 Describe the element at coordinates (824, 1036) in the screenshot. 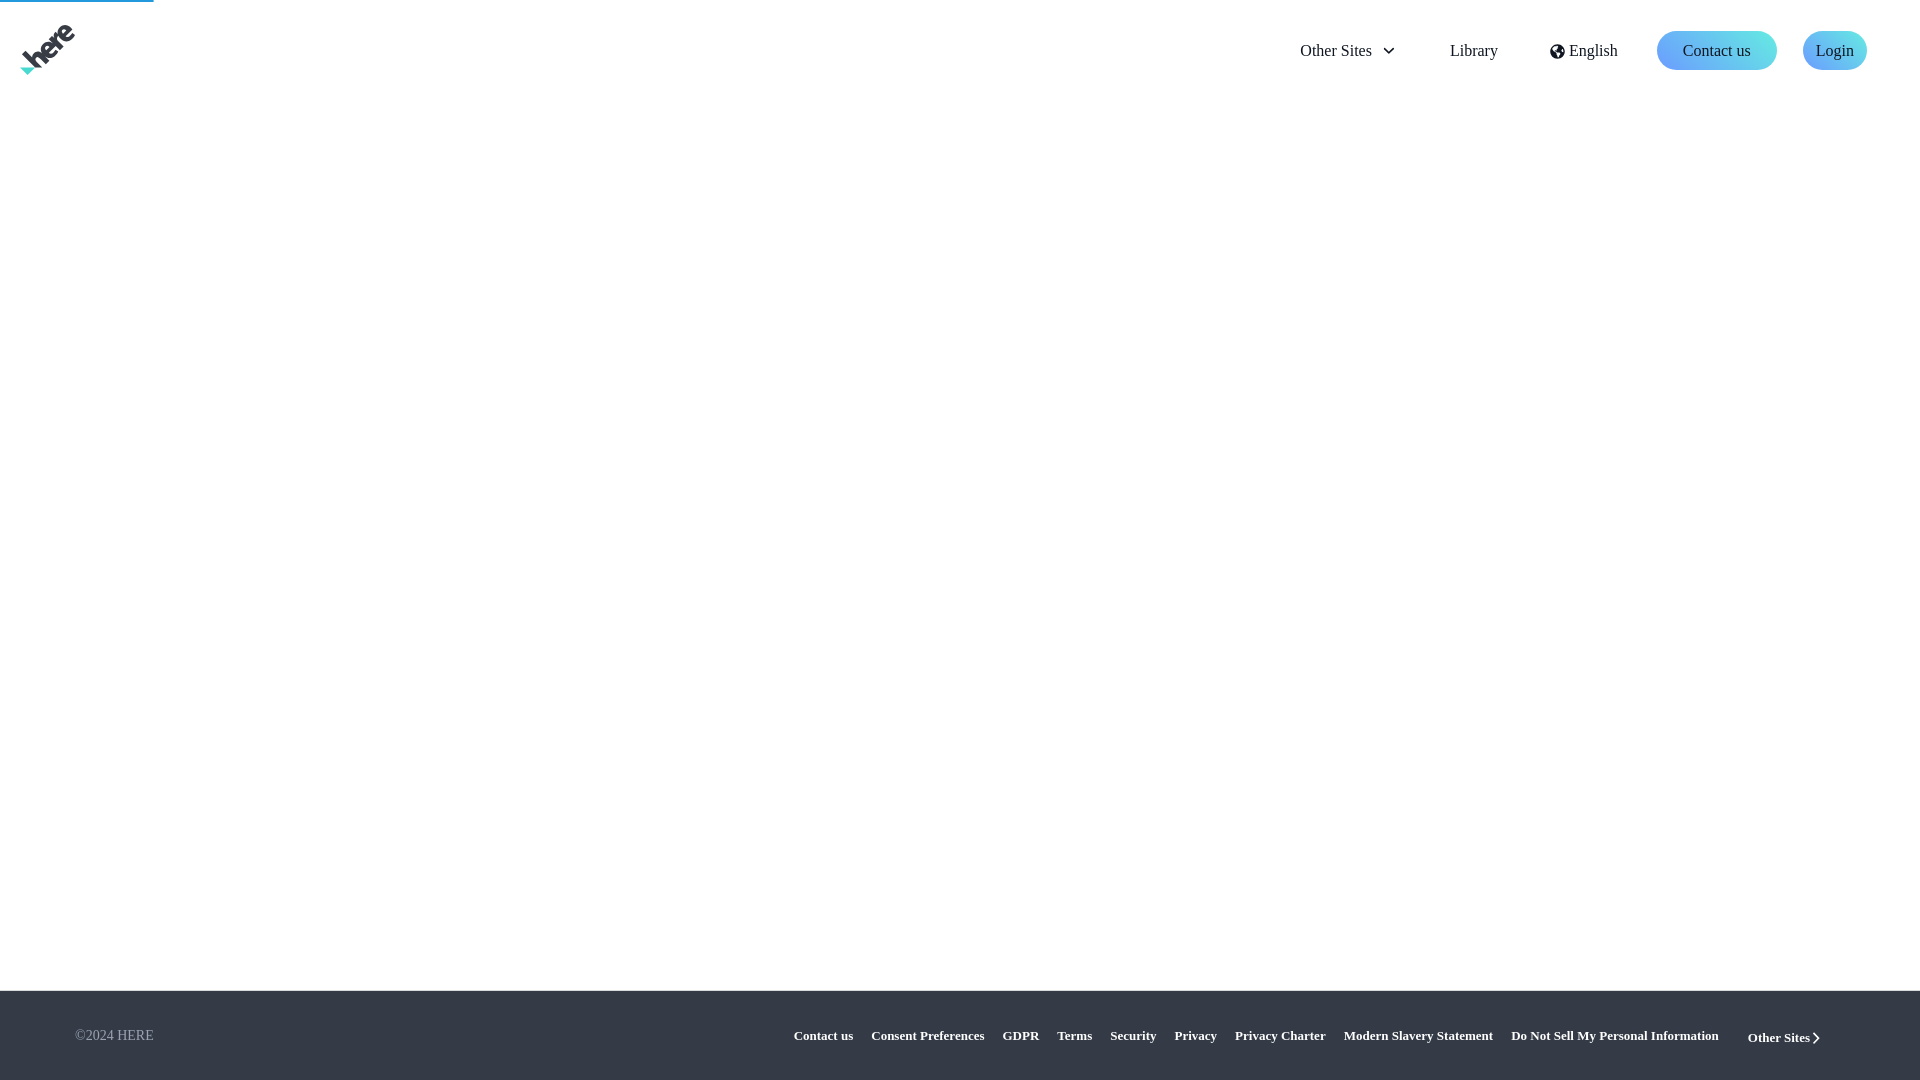

I see `Contact us` at that location.